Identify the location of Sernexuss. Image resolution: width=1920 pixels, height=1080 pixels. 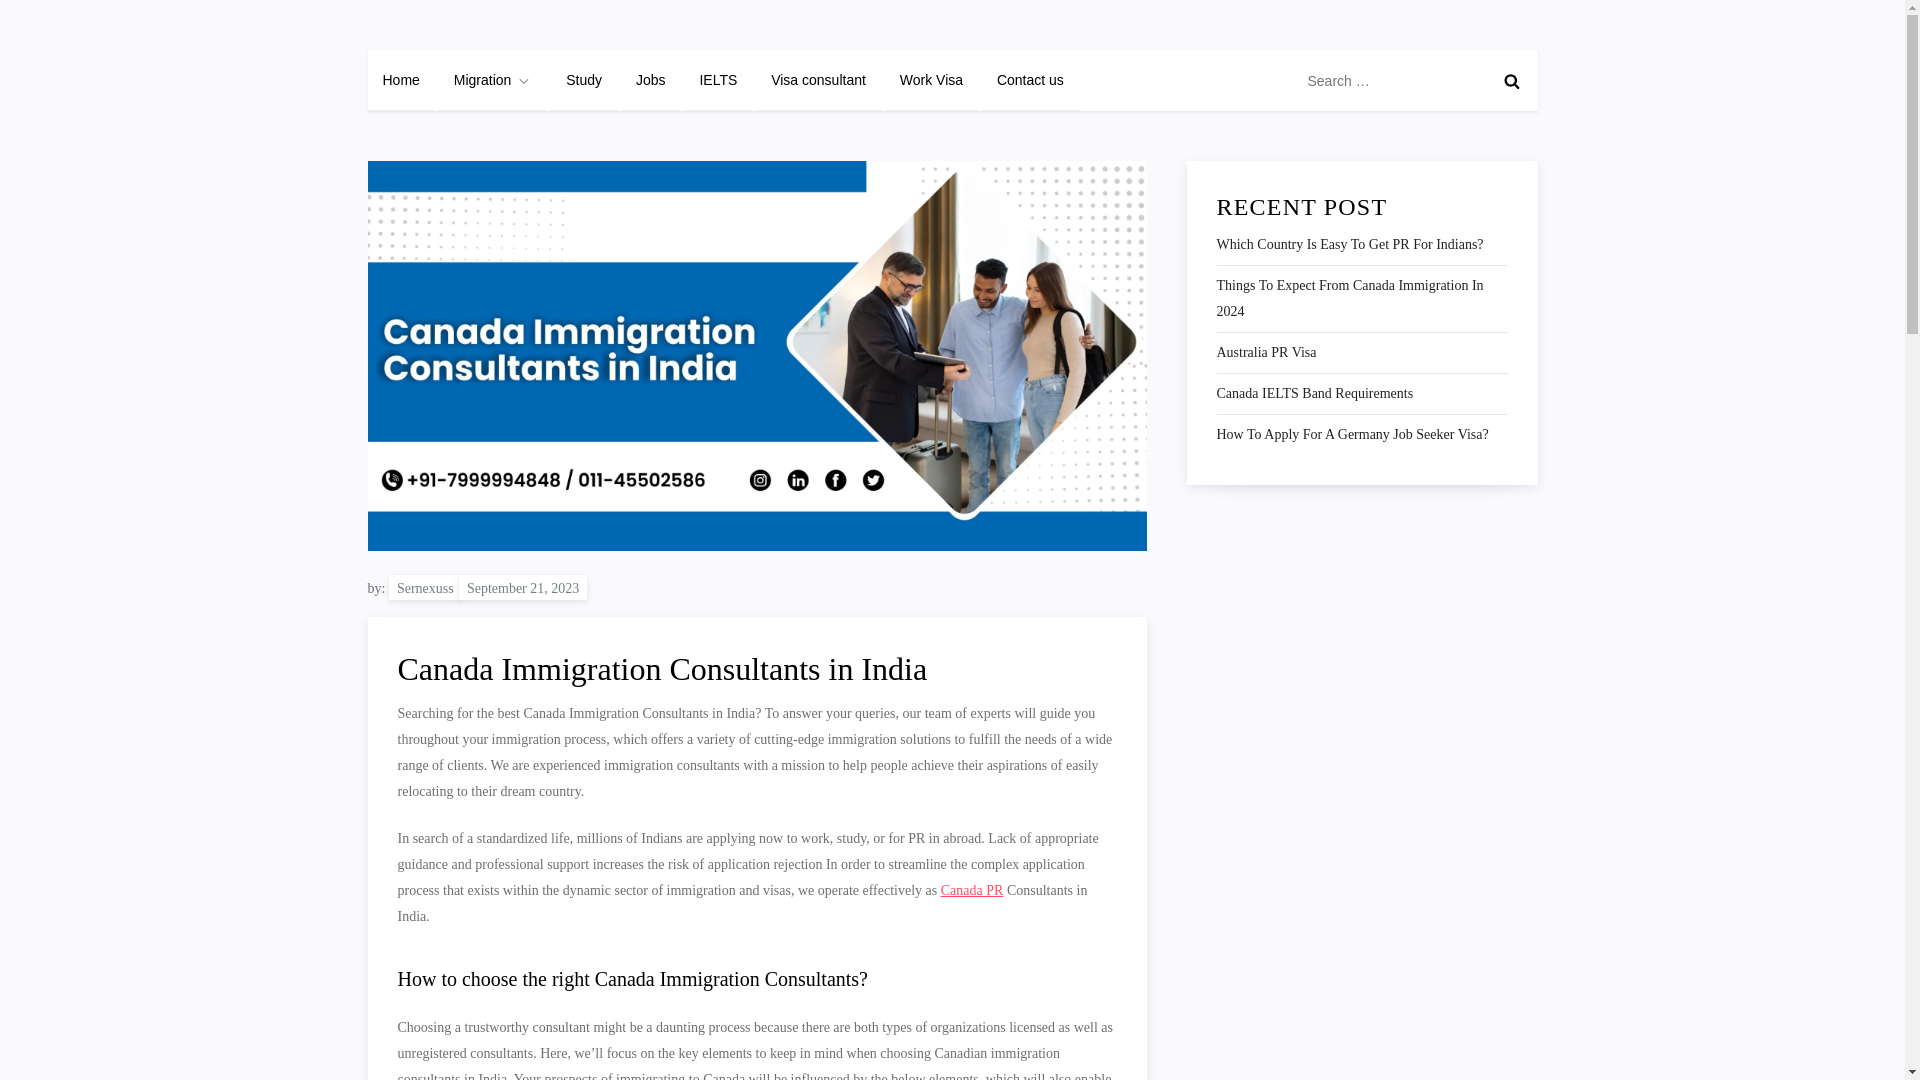
(432, 42).